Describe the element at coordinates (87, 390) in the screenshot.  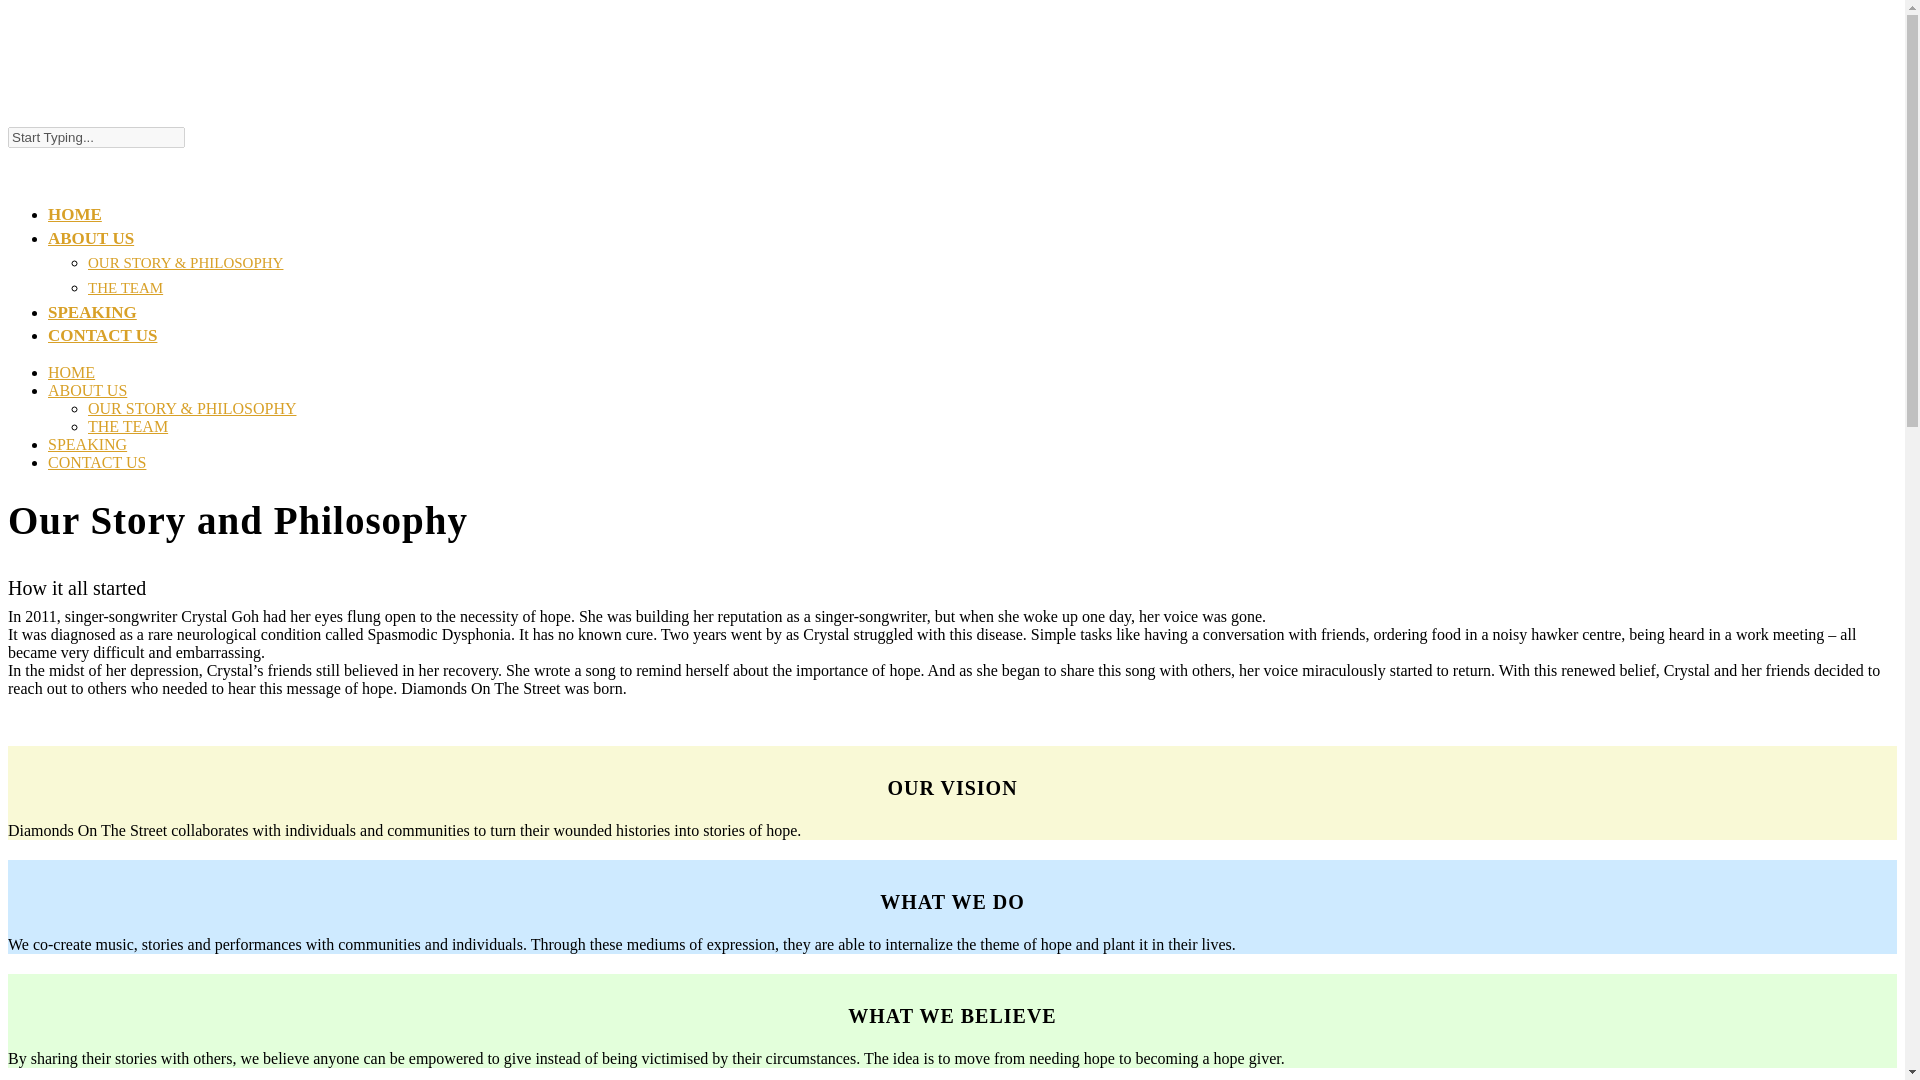
I see `ABOUT US` at that location.